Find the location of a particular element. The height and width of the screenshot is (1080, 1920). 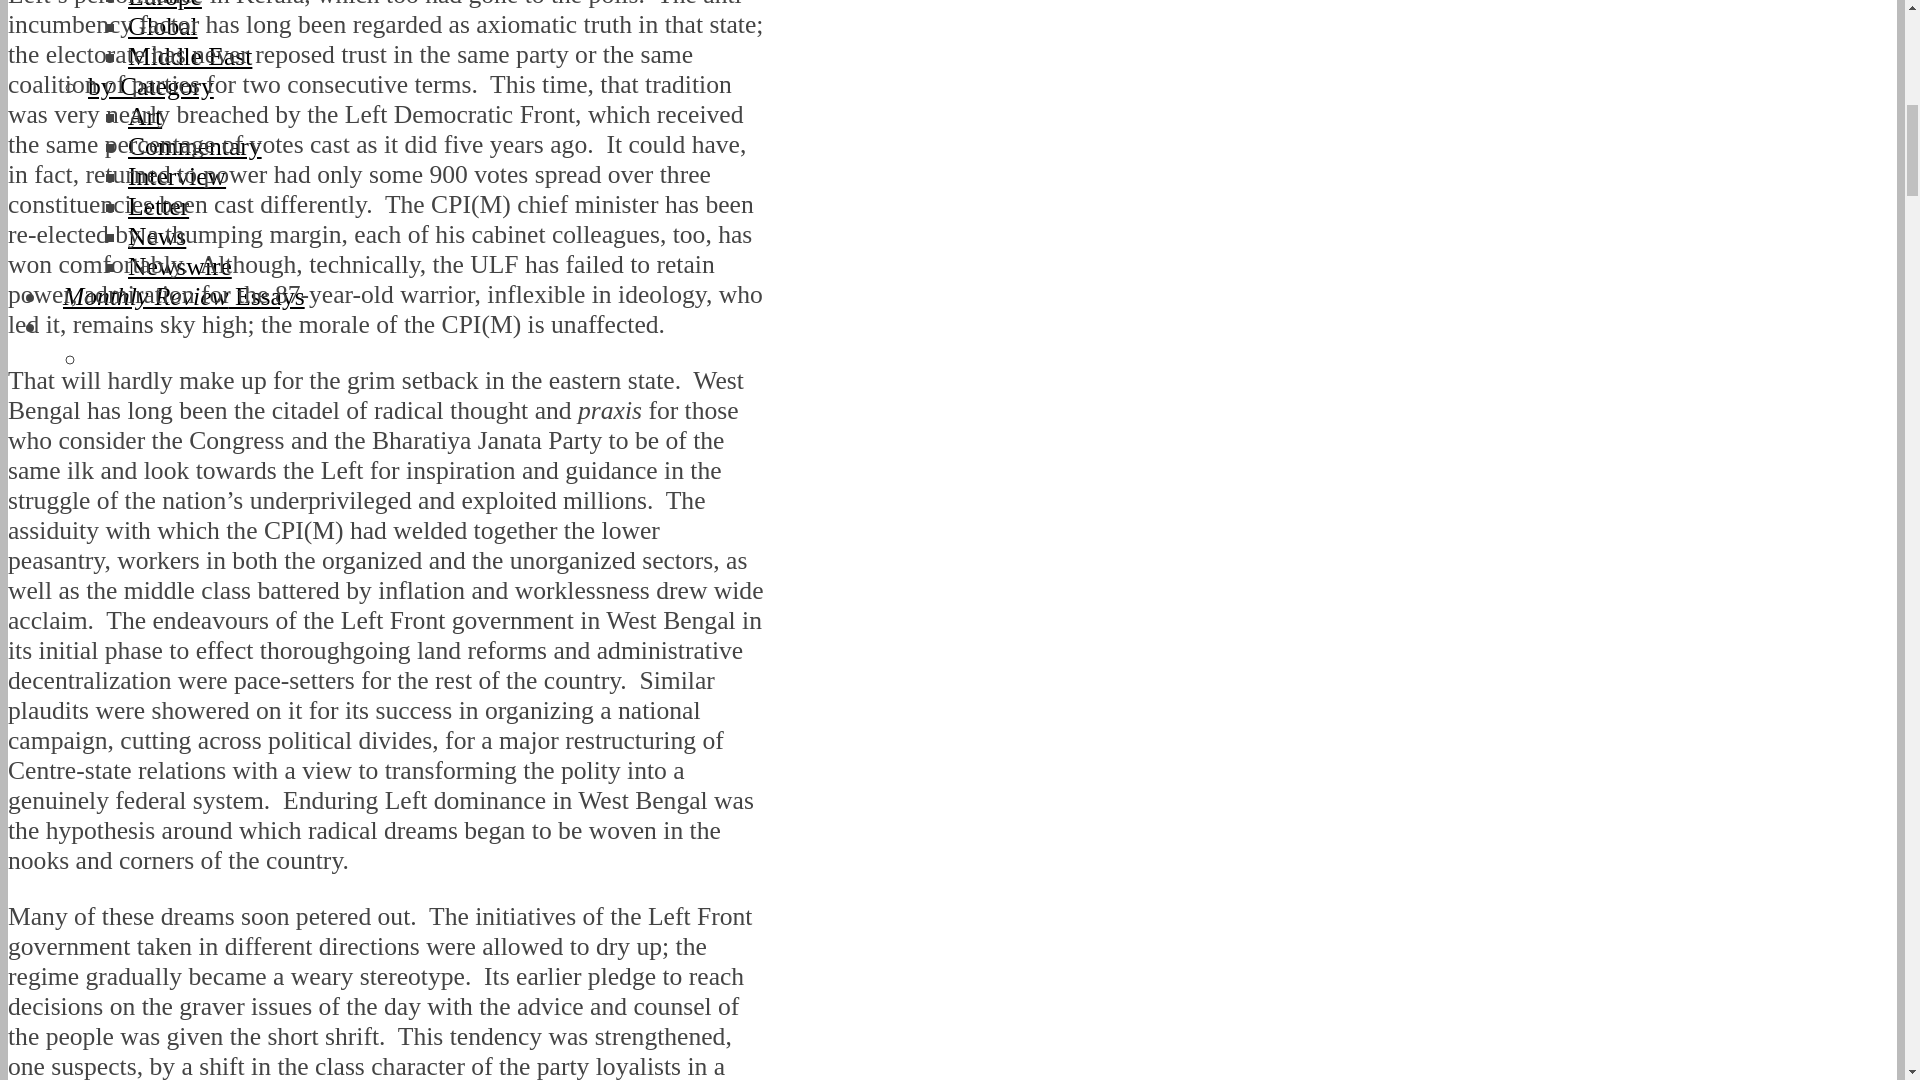

Art is located at coordinates (144, 116).